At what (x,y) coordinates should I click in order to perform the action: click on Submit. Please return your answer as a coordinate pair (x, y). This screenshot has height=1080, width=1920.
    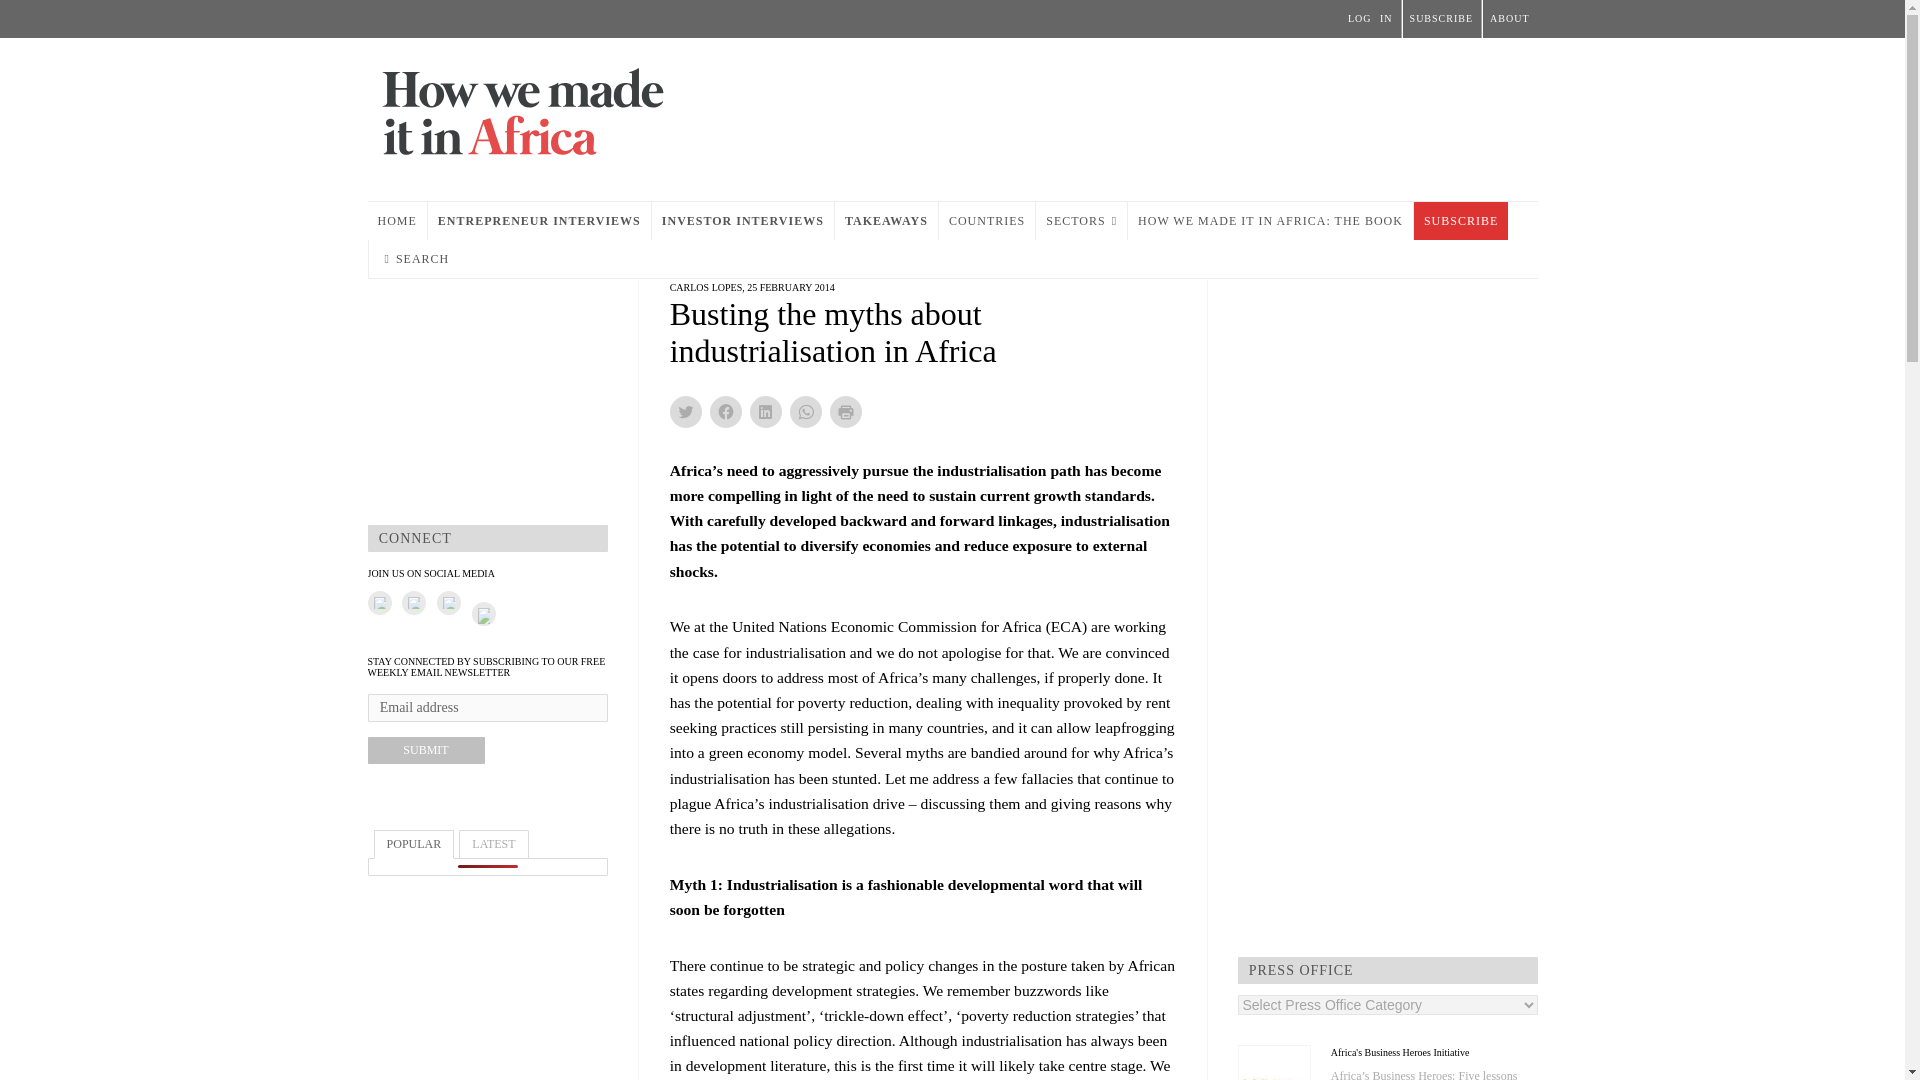
    Looking at the image, I should click on (426, 750).